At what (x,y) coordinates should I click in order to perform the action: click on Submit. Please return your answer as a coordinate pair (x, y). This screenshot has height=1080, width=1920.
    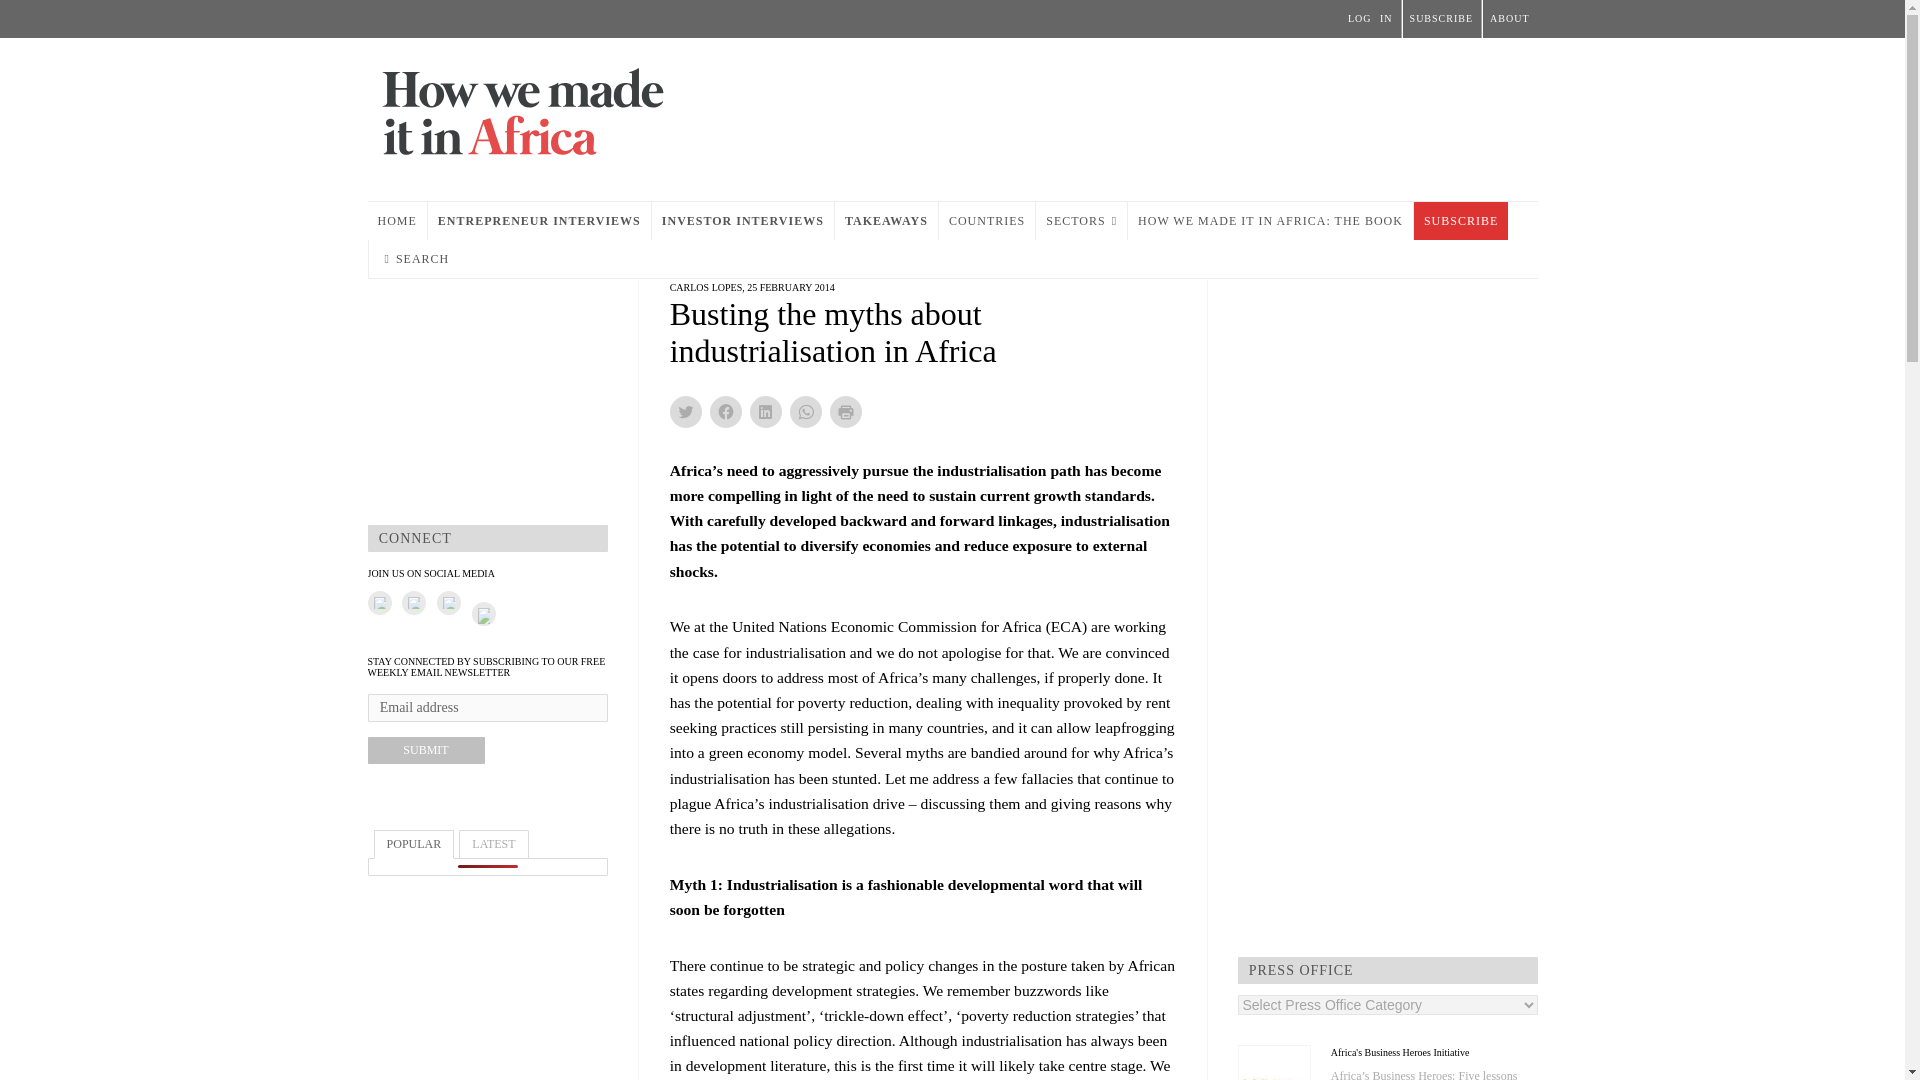
    Looking at the image, I should click on (426, 750).